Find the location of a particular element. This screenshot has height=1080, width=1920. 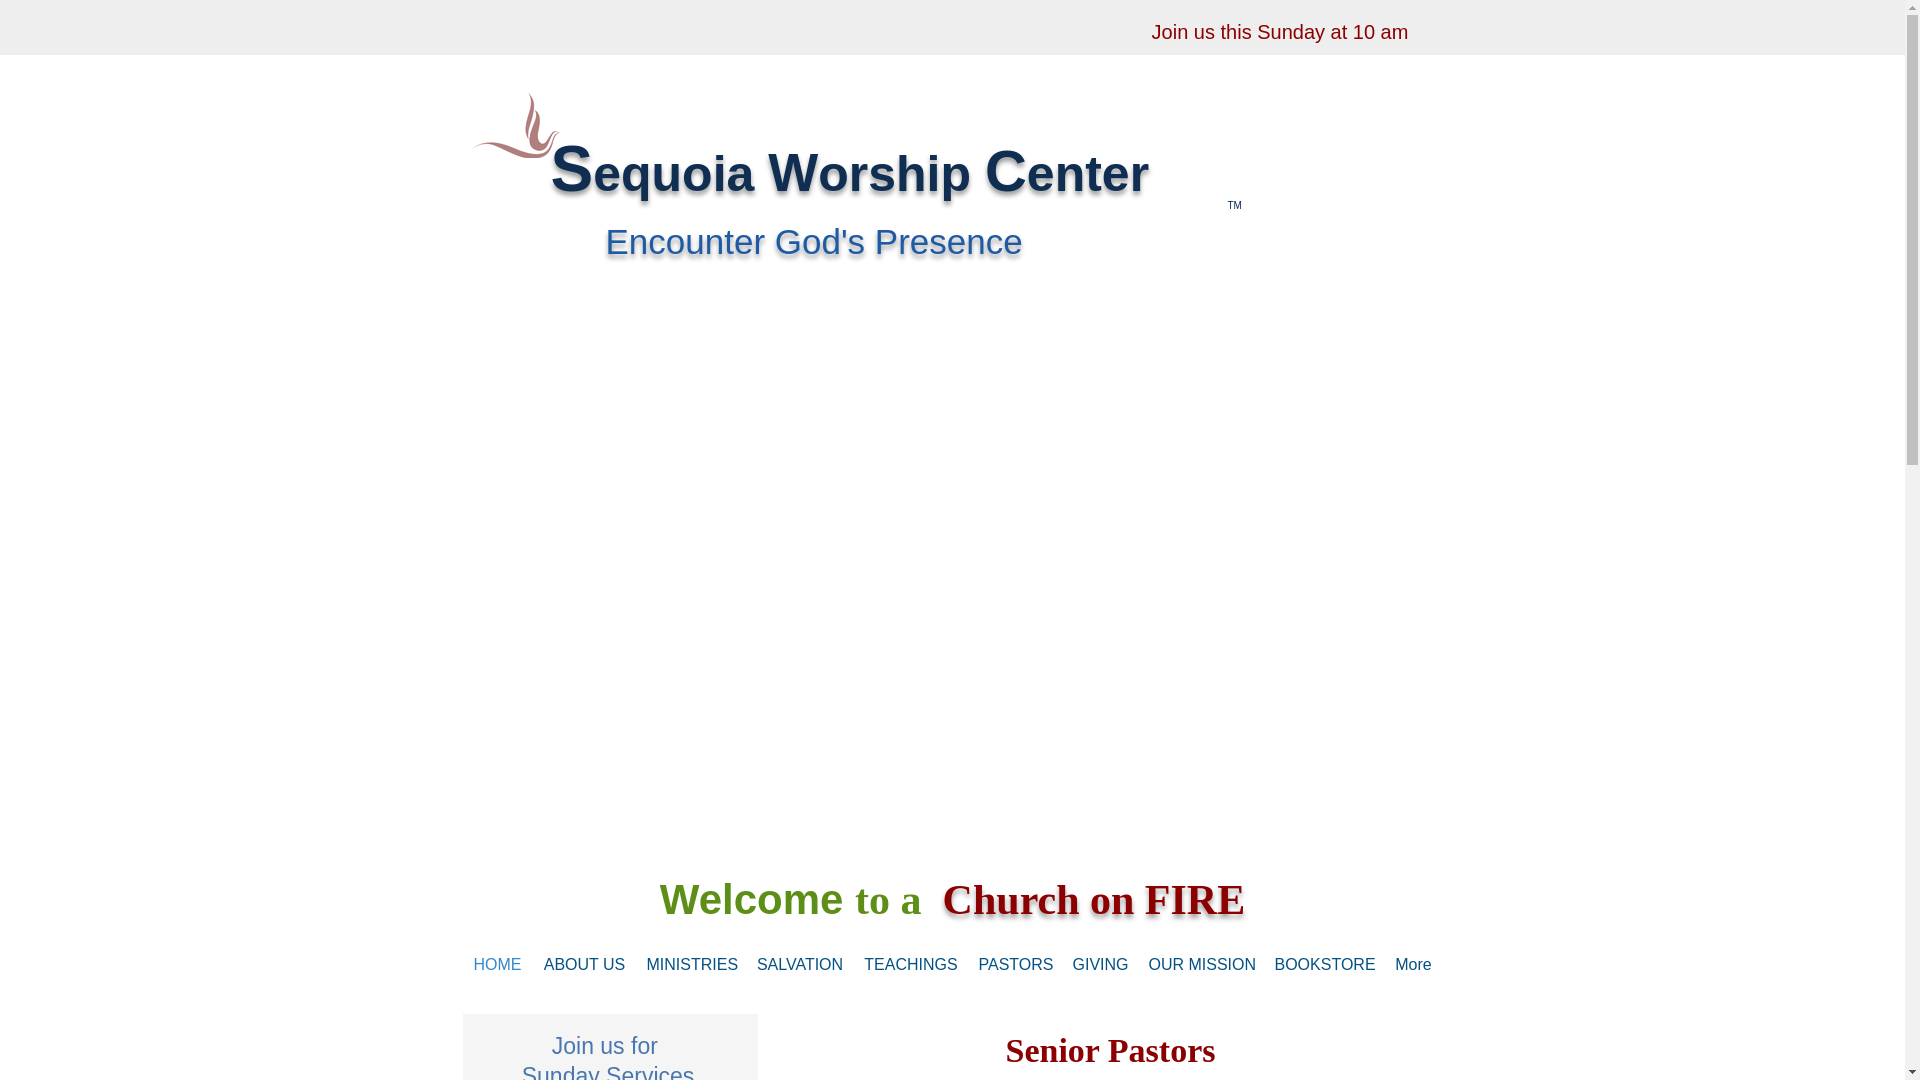

BOOKSTORE is located at coordinates (1324, 964).